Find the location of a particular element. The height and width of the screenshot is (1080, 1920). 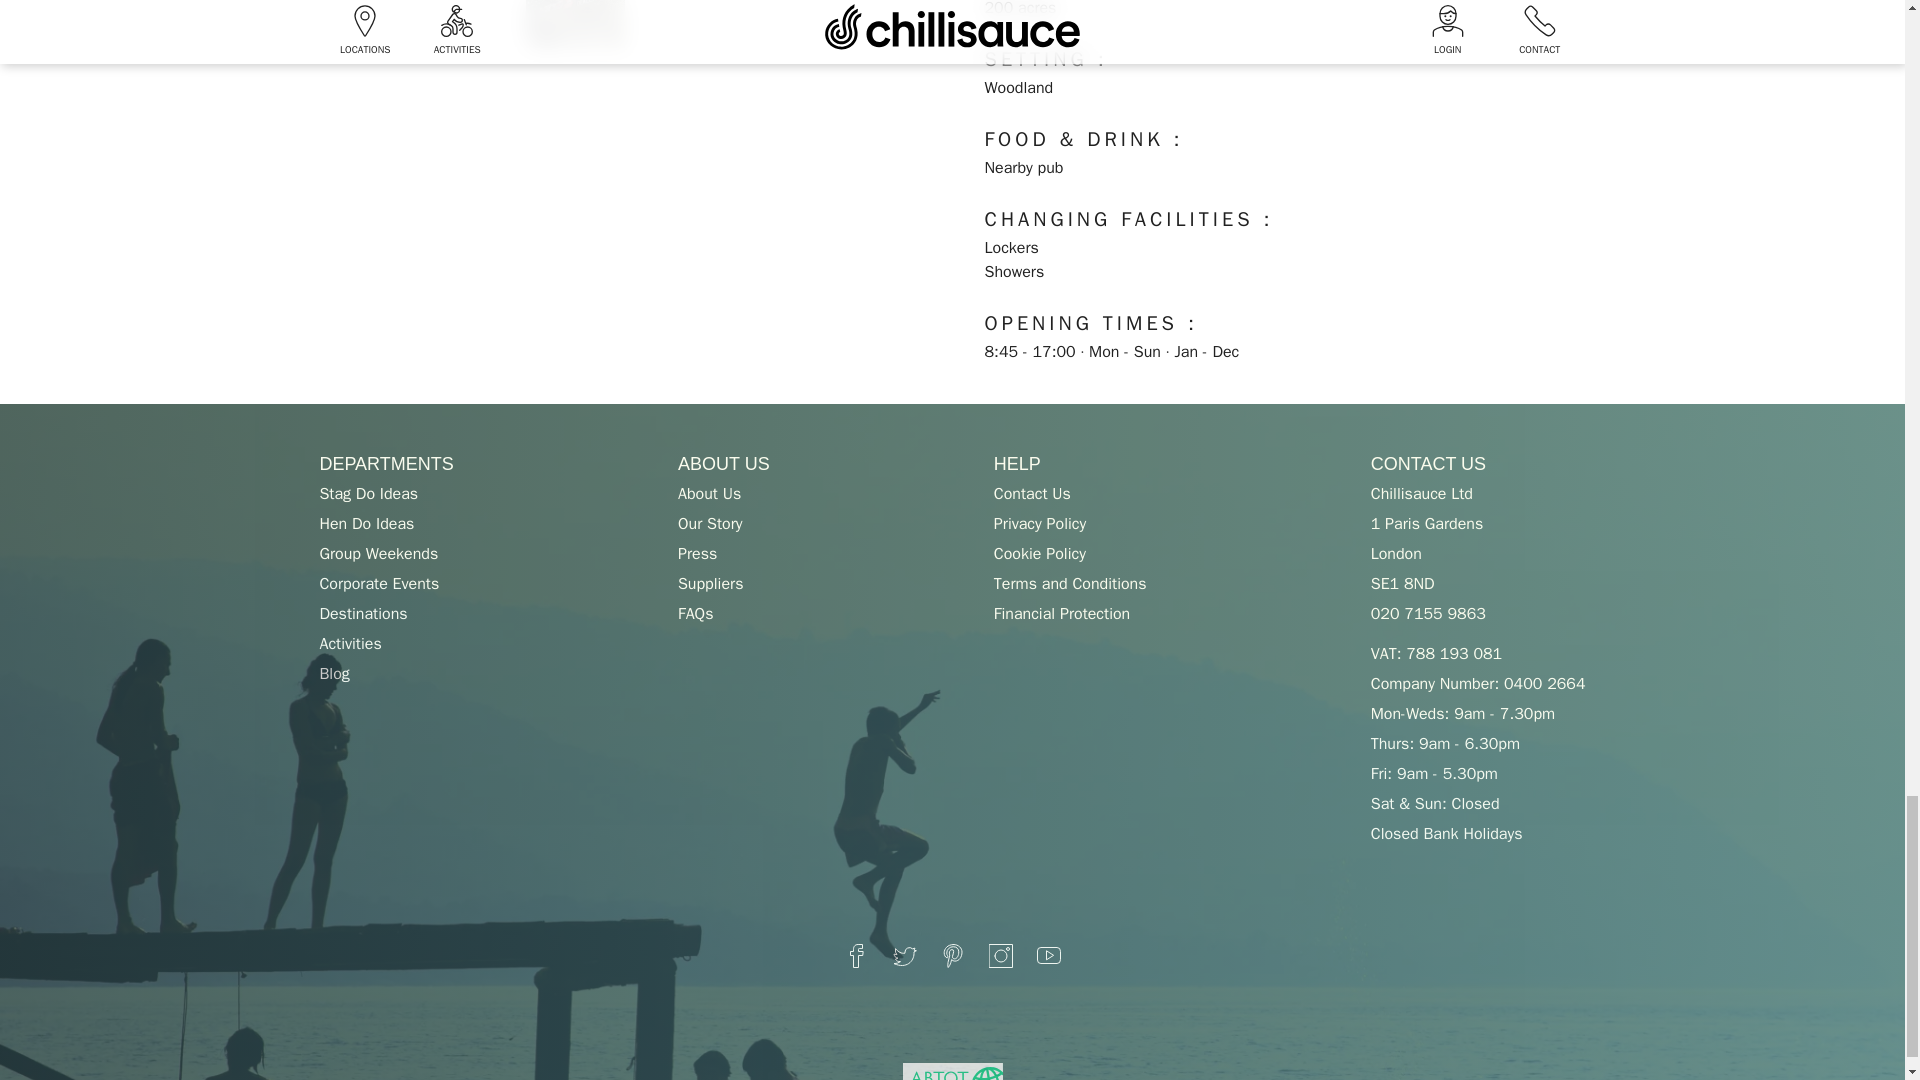

Corporate Events is located at coordinates (378, 584).